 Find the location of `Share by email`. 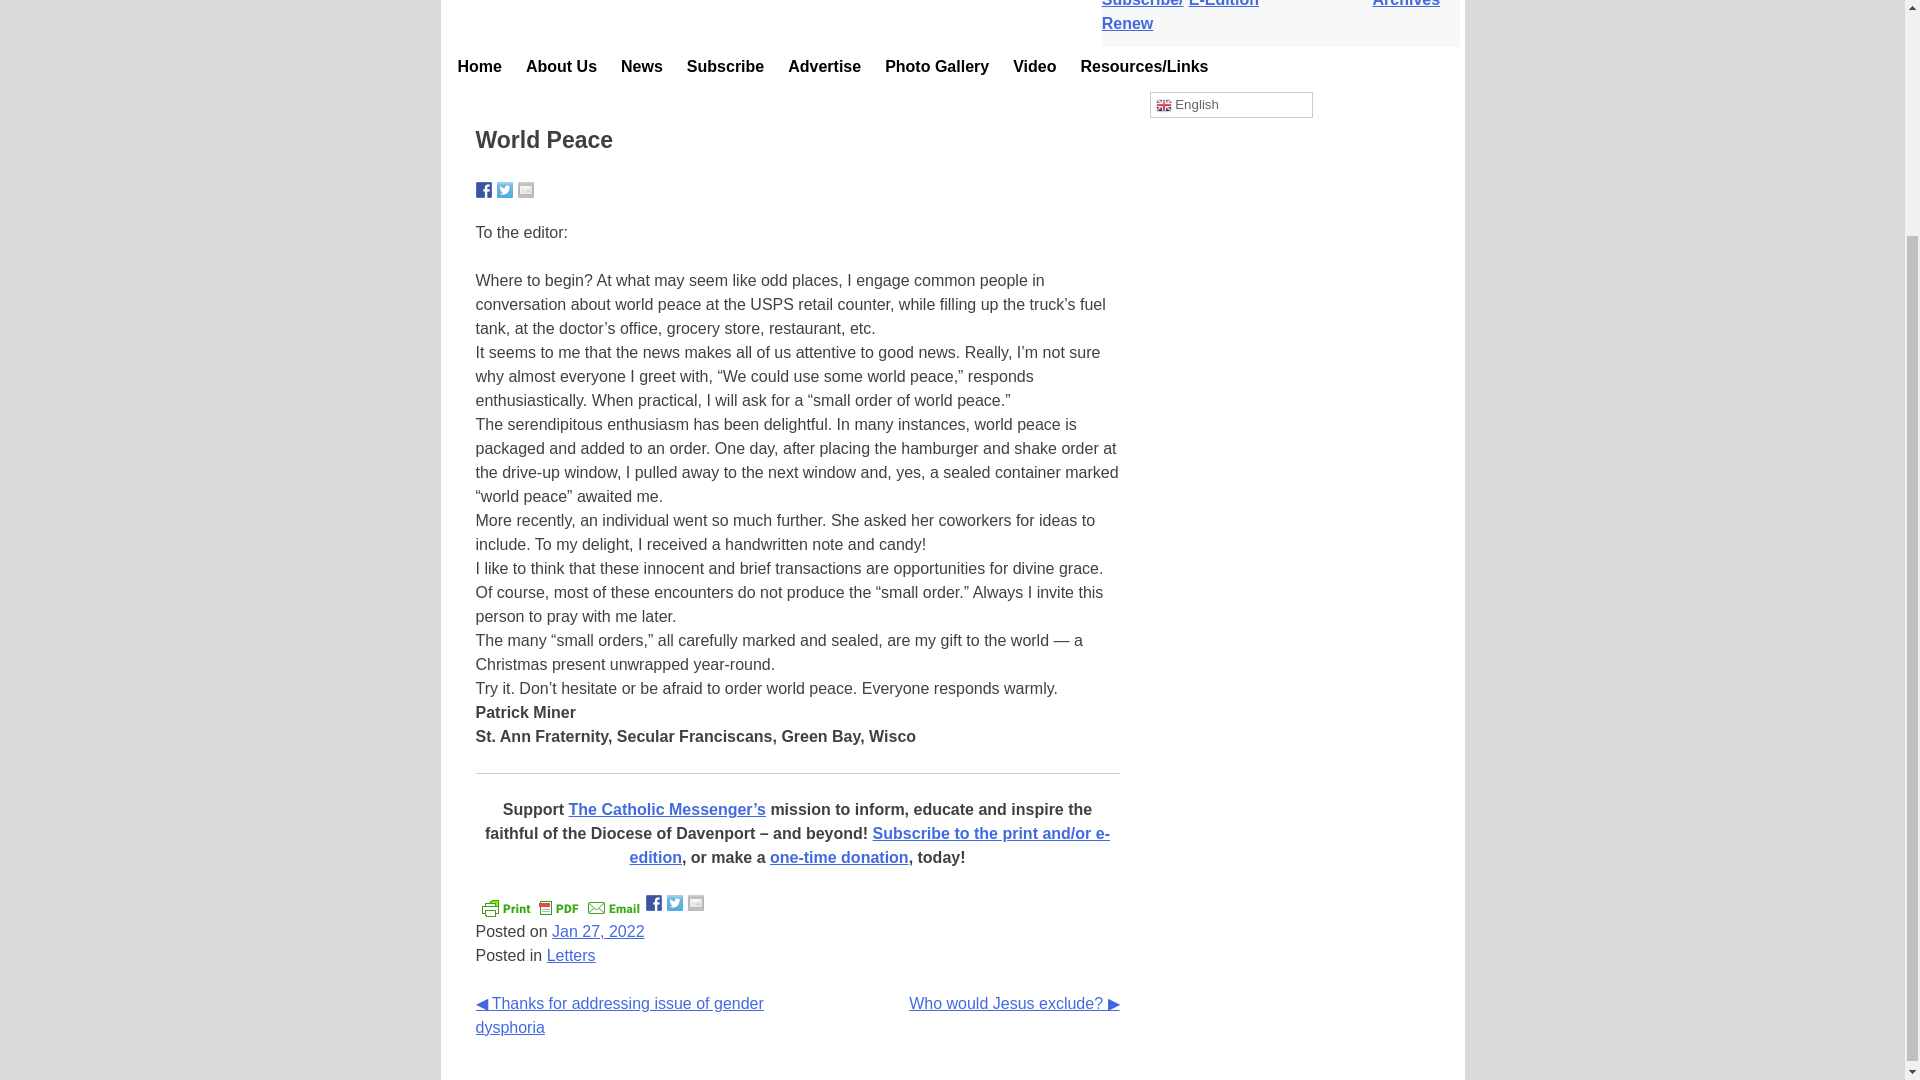

Share by email is located at coordinates (526, 190).